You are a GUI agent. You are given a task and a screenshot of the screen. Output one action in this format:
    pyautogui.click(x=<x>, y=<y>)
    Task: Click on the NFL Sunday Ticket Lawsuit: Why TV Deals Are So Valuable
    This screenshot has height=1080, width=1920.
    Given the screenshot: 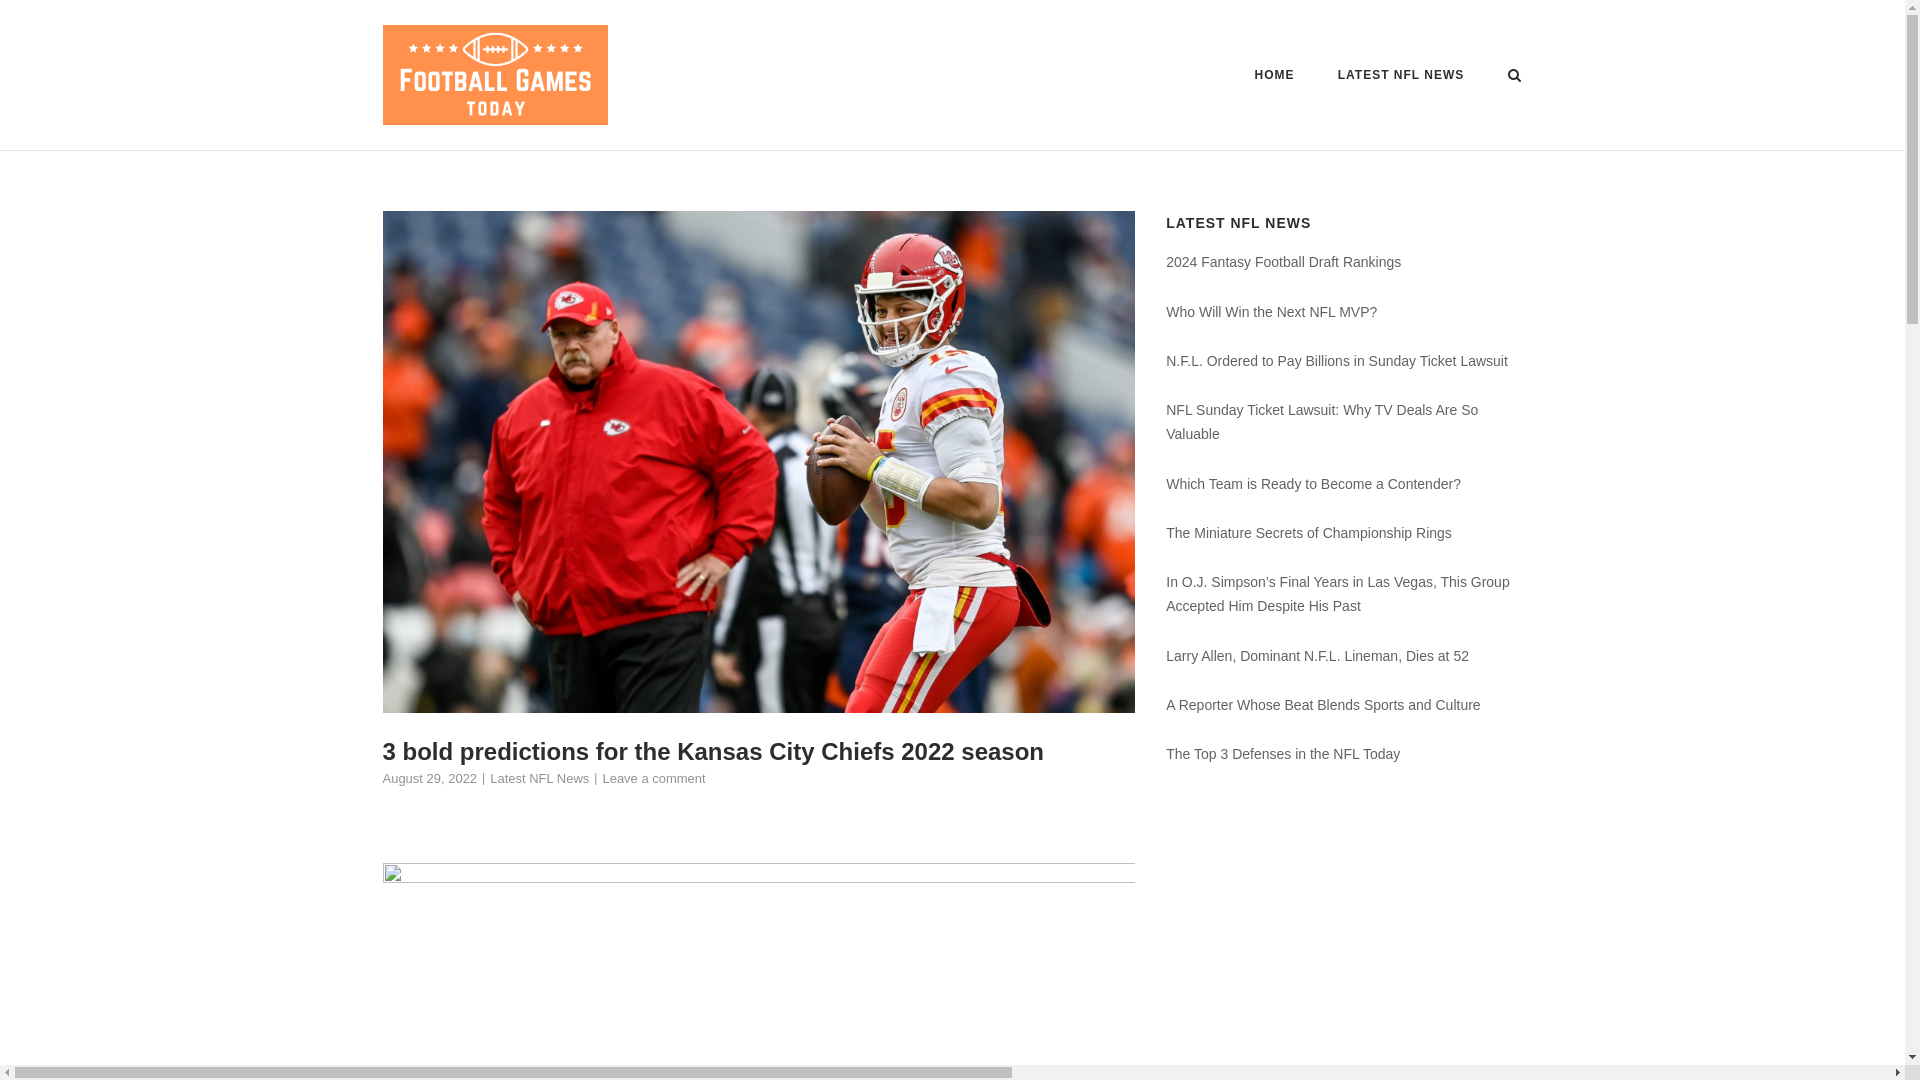 What is the action you would take?
    pyautogui.click(x=1322, y=421)
    